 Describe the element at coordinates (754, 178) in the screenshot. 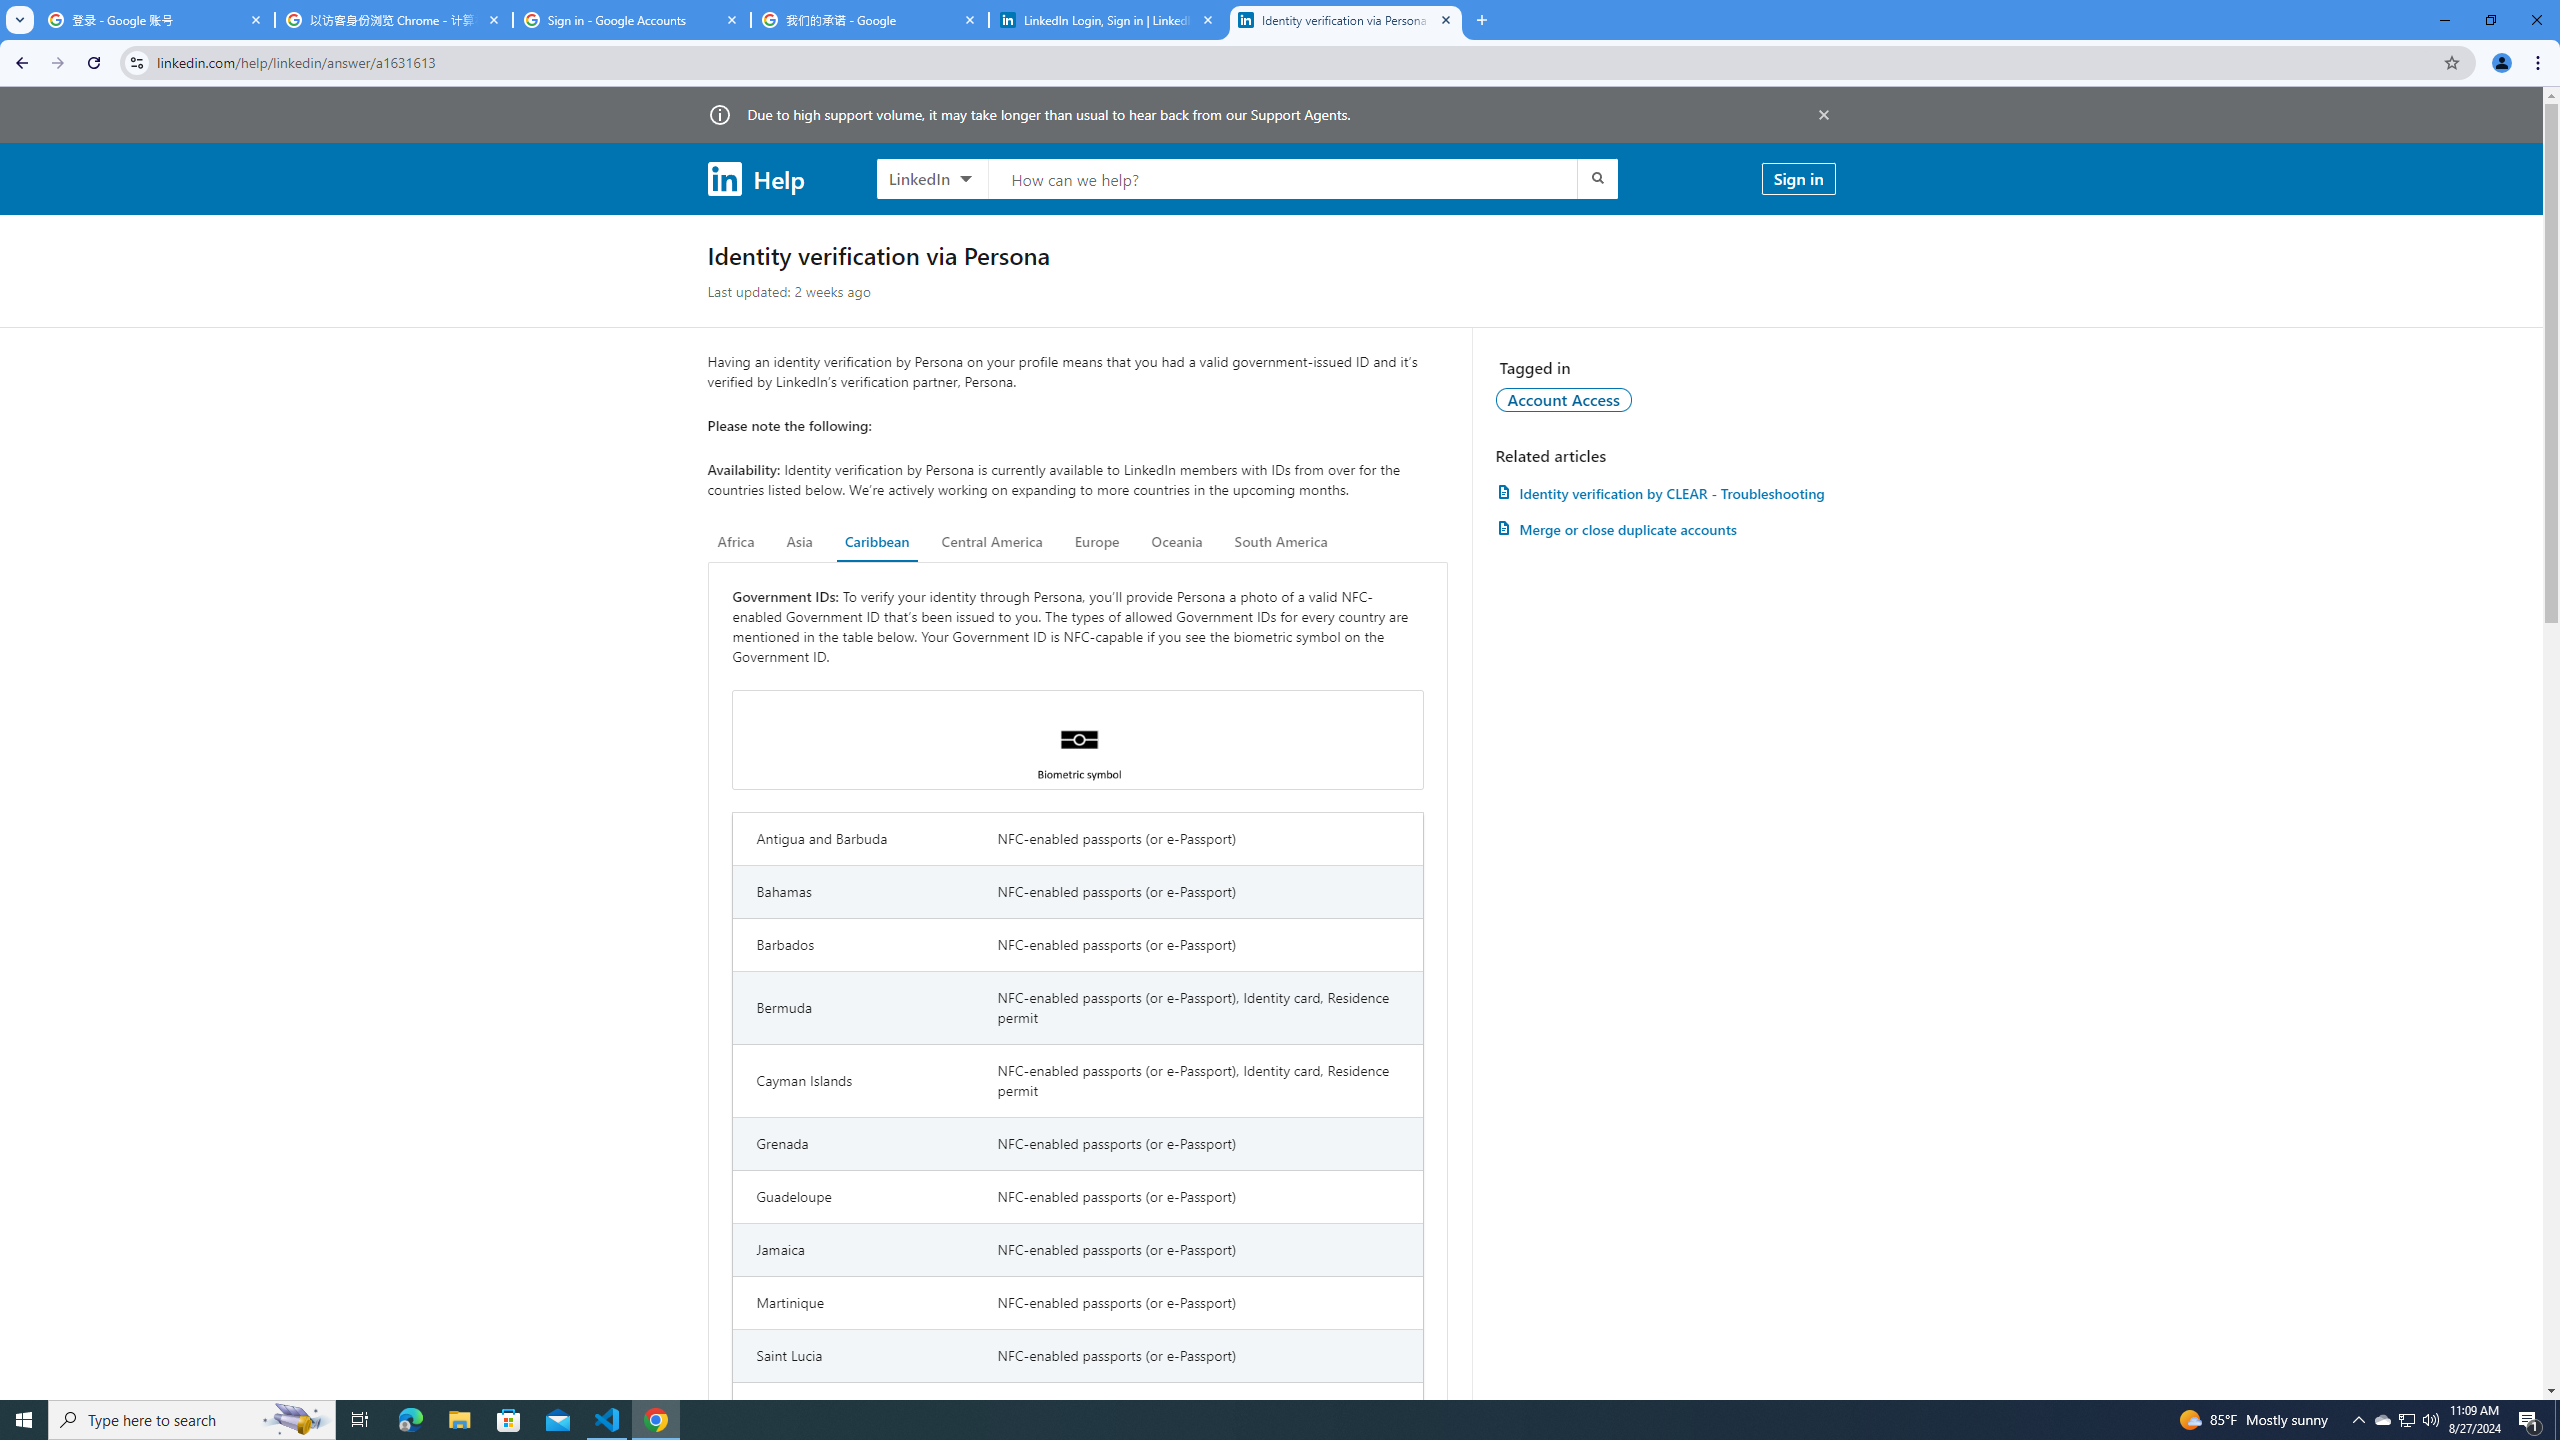

I see `Help` at that location.